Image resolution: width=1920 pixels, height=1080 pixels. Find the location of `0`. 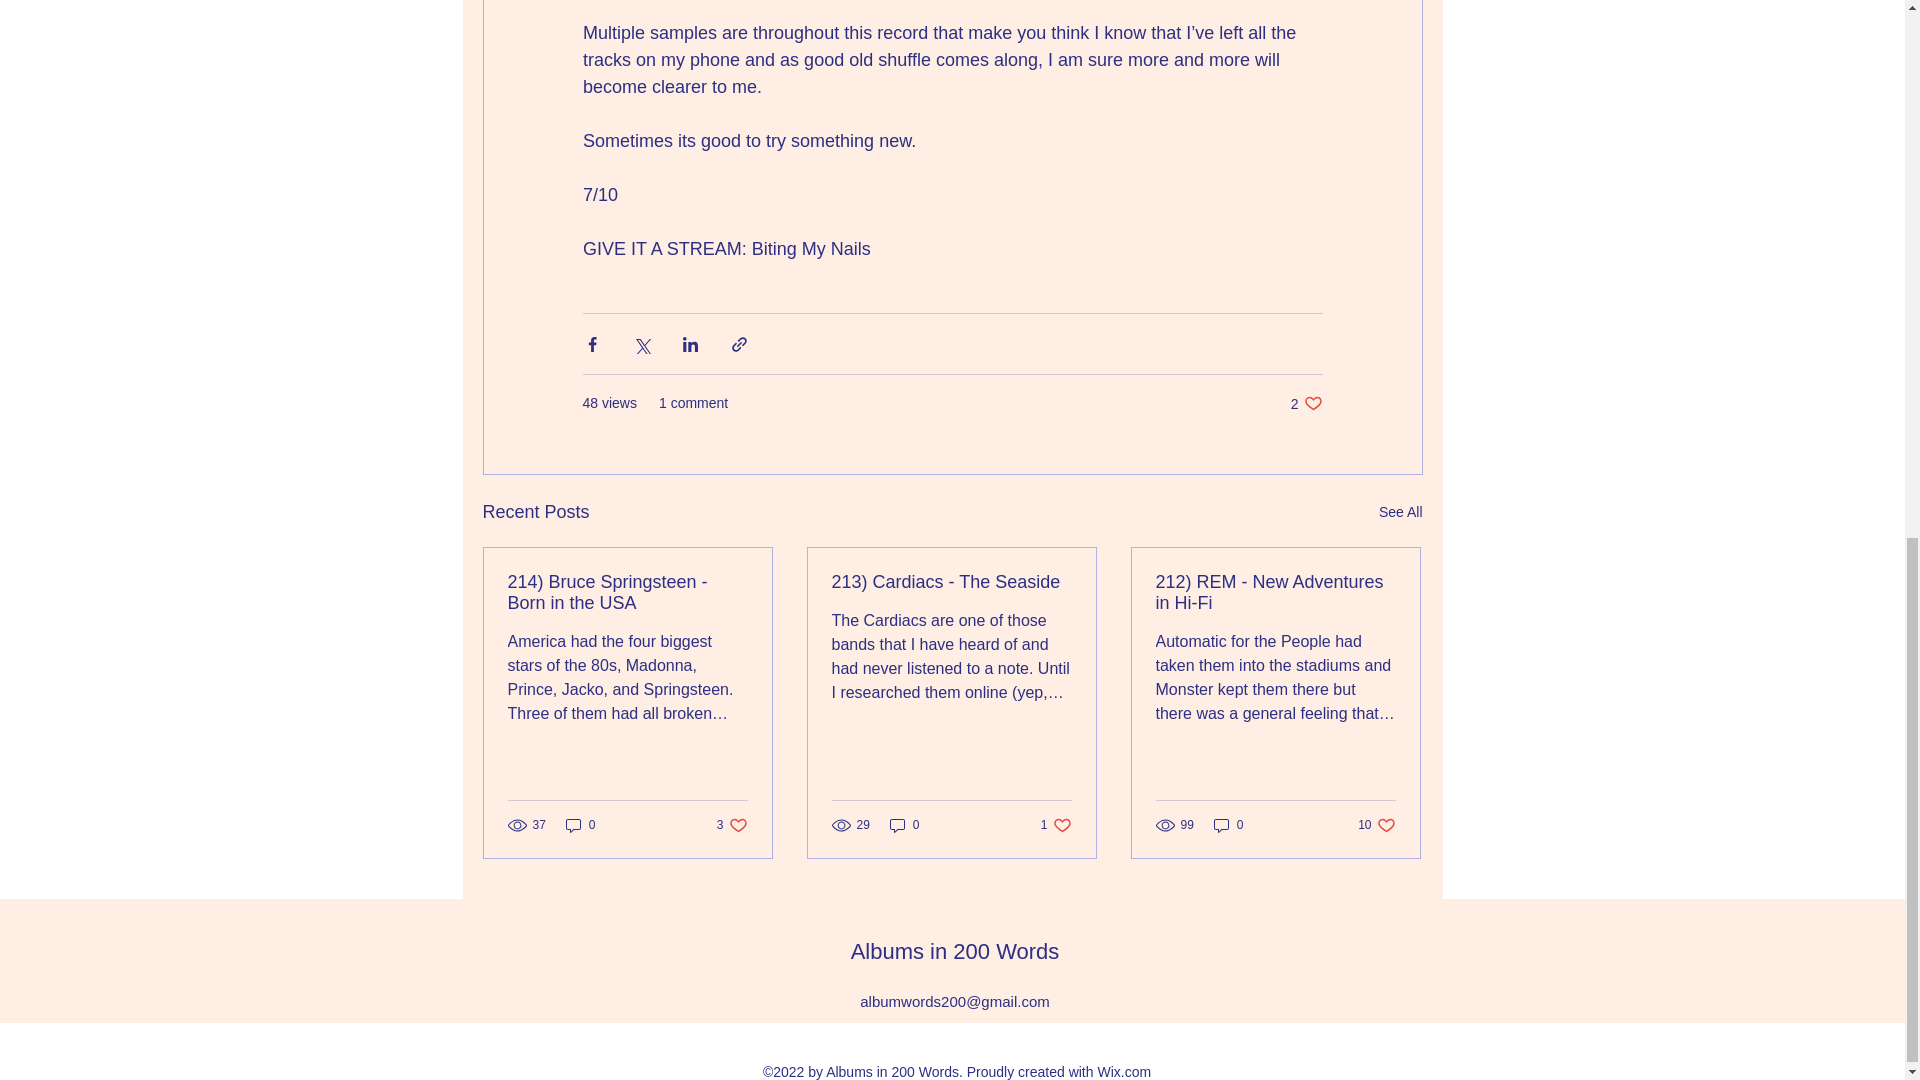

0 is located at coordinates (1306, 403).